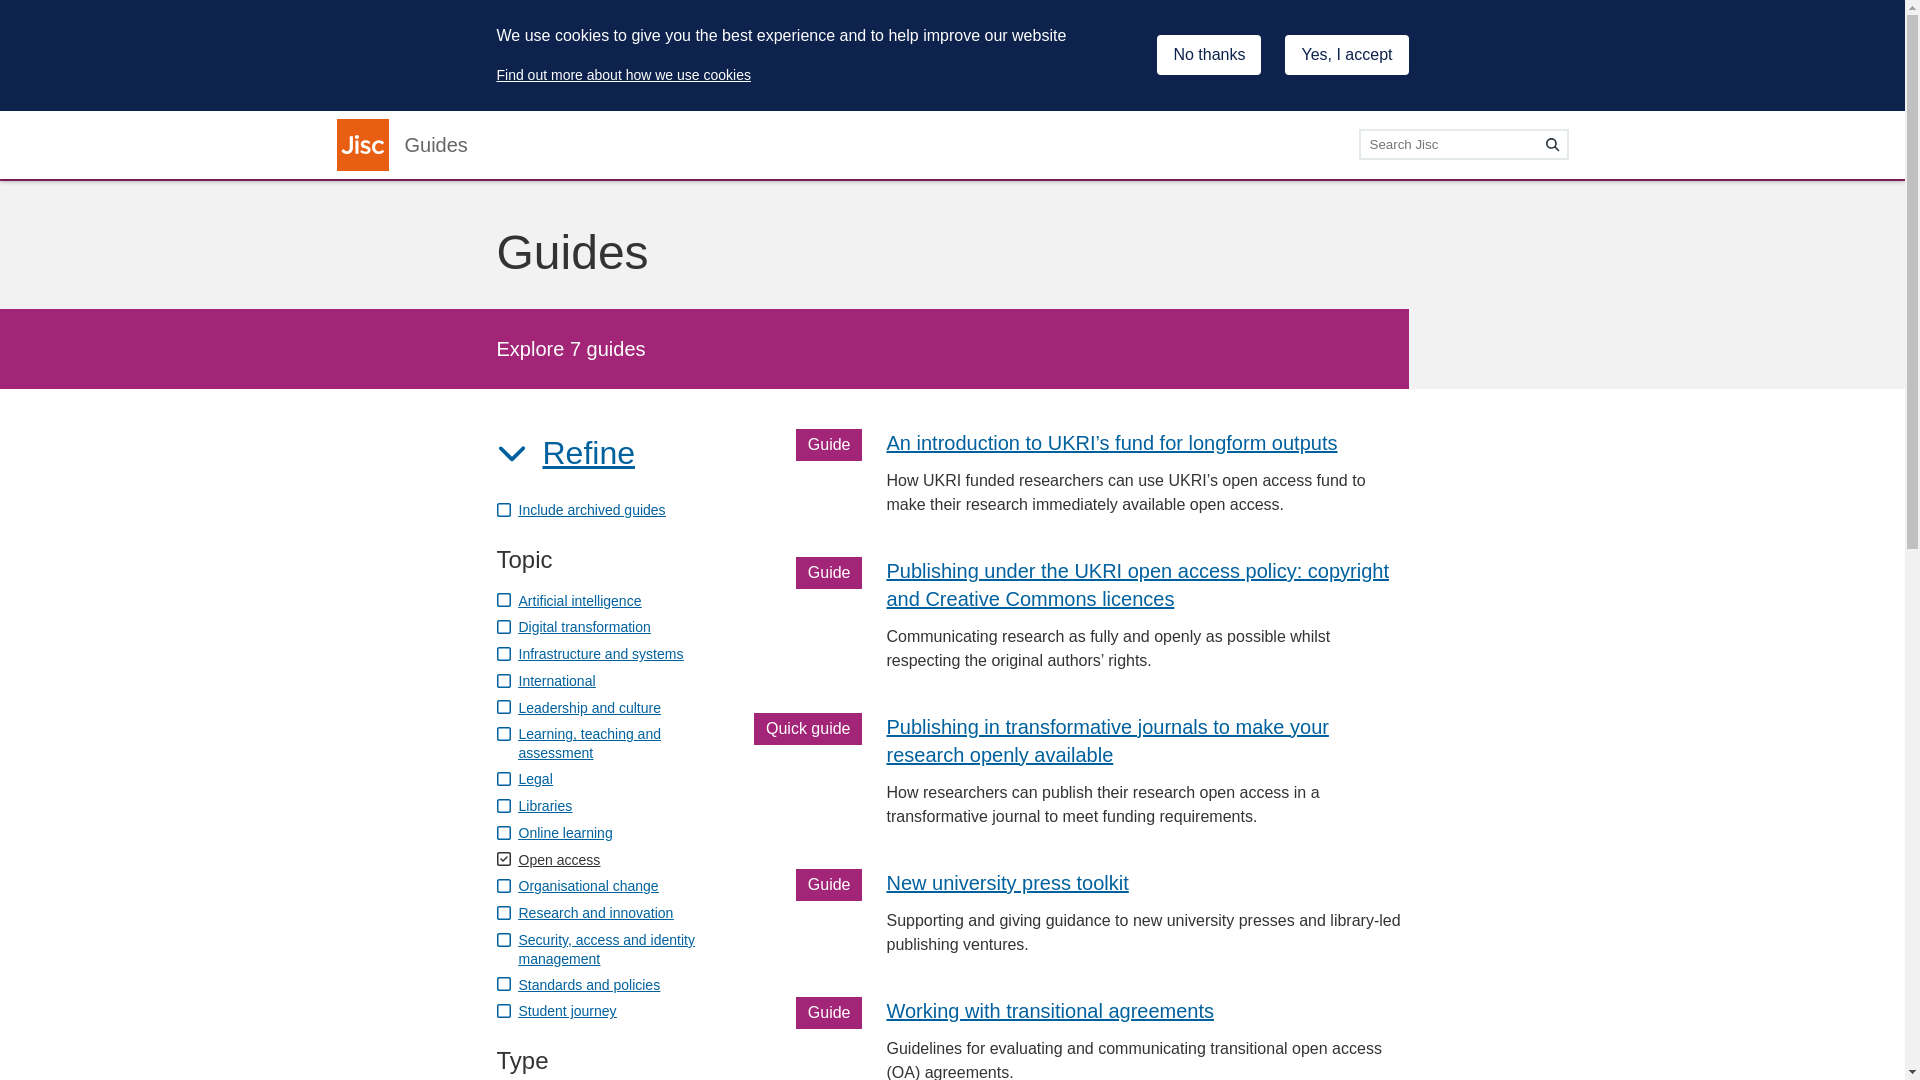  What do you see at coordinates (547, 858) in the screenshot?
I see `Open access` at bounding box center [547, 858].